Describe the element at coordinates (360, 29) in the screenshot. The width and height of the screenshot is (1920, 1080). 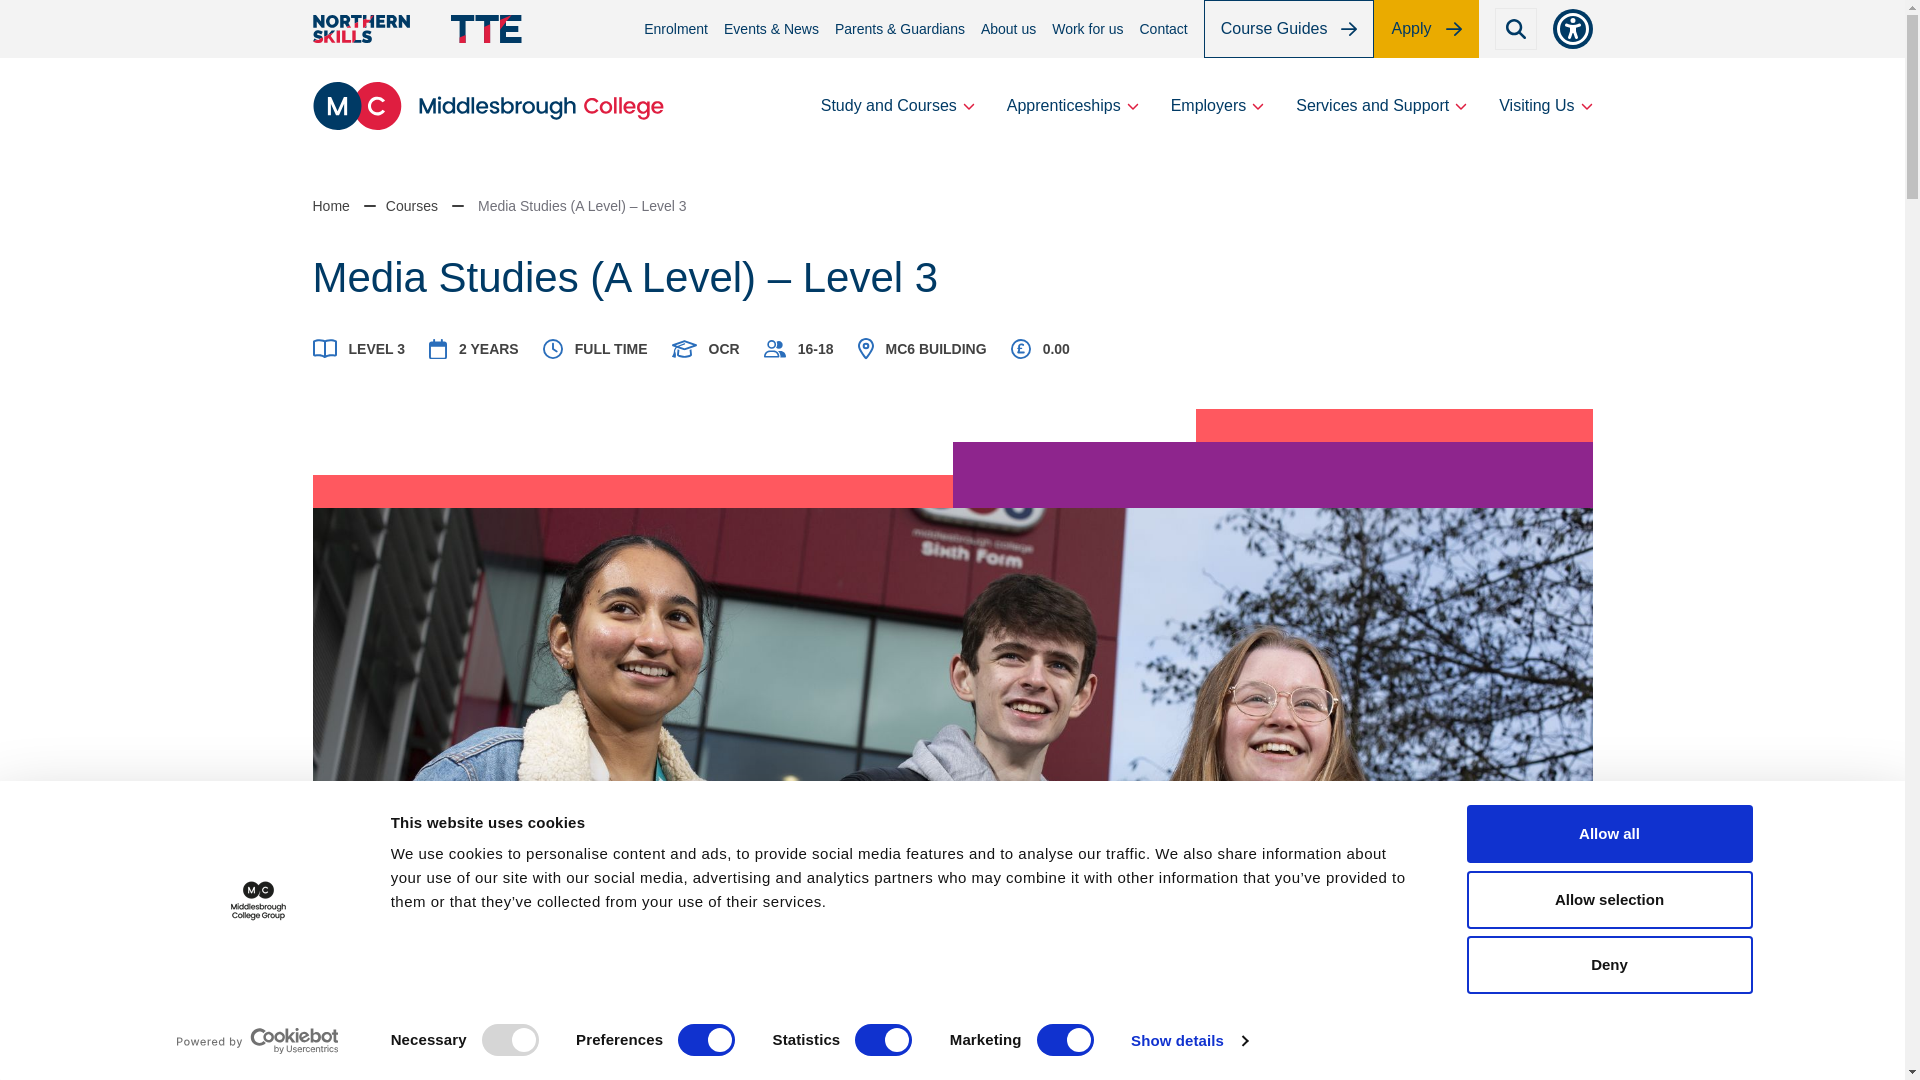
I see `Northern Skills logo` at that location.